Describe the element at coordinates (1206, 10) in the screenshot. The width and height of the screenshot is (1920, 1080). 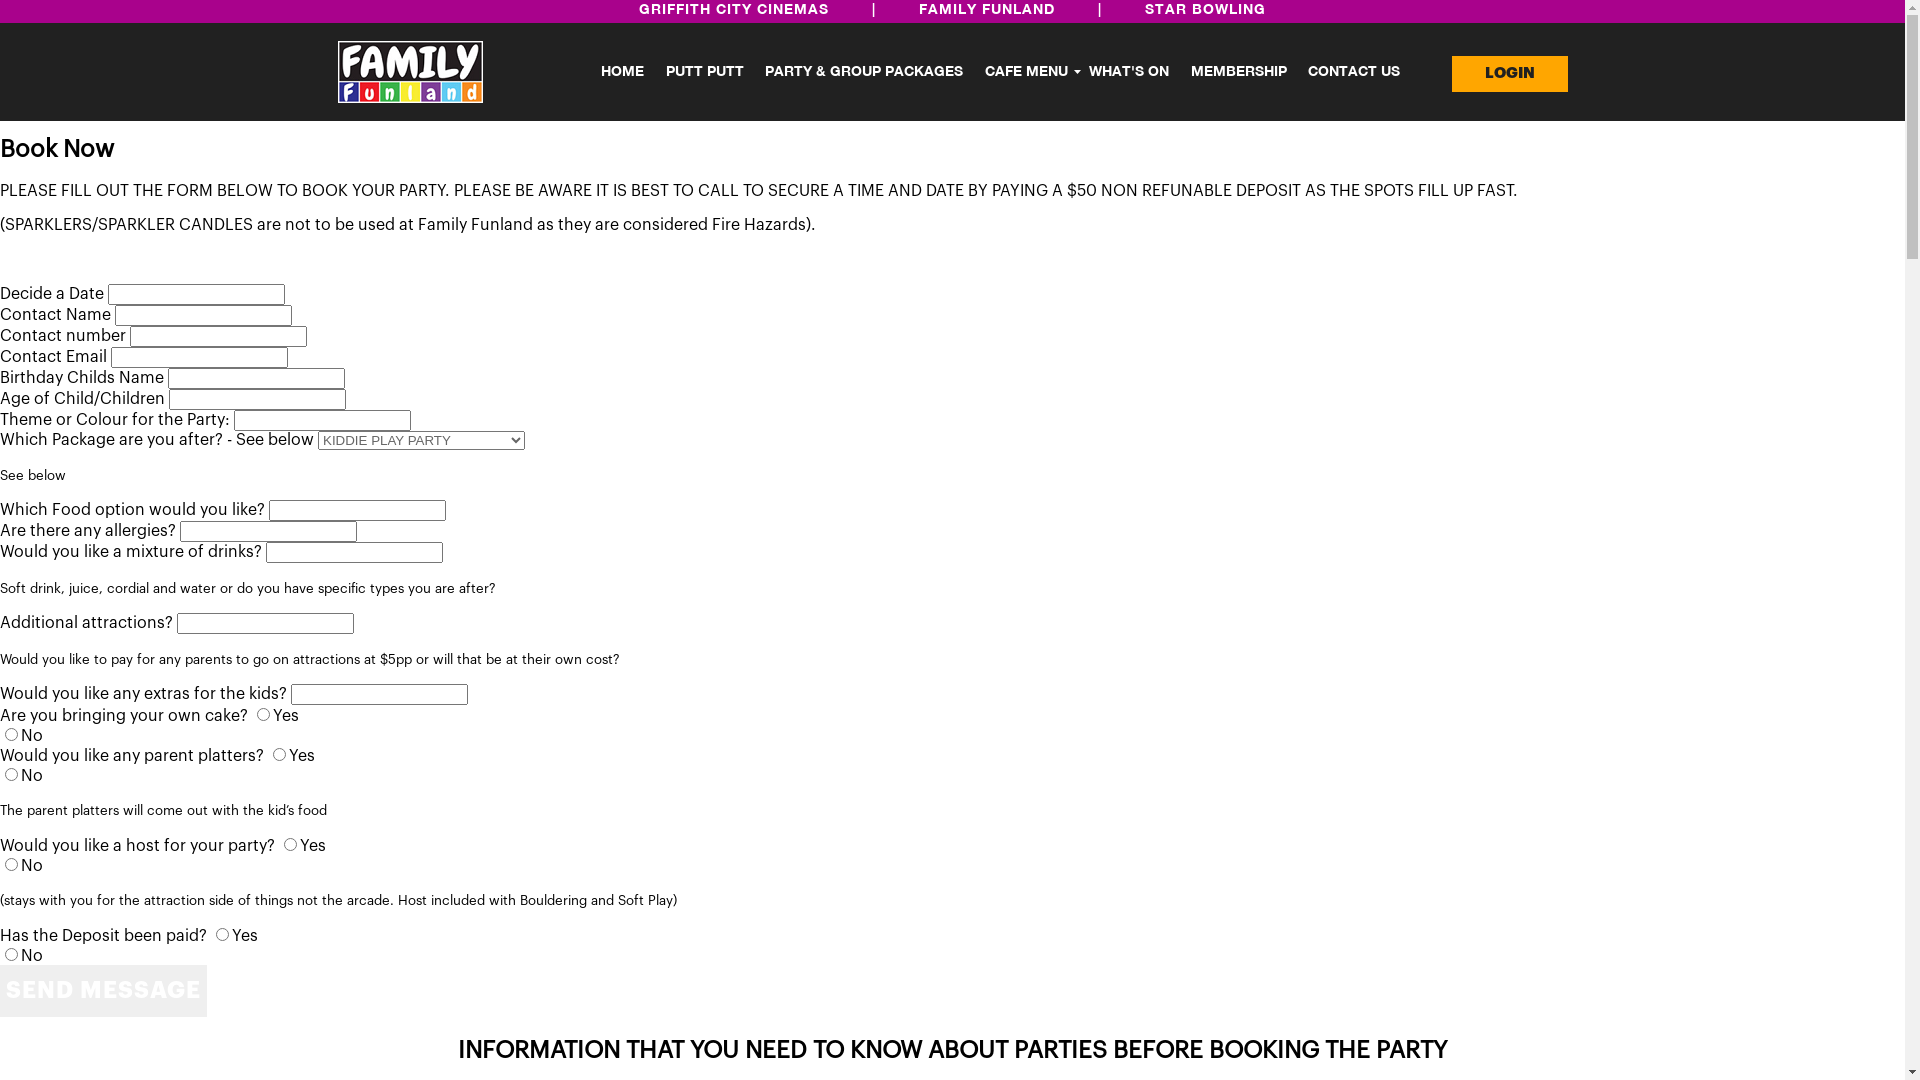
I see `STAR BOWLING` at that location.